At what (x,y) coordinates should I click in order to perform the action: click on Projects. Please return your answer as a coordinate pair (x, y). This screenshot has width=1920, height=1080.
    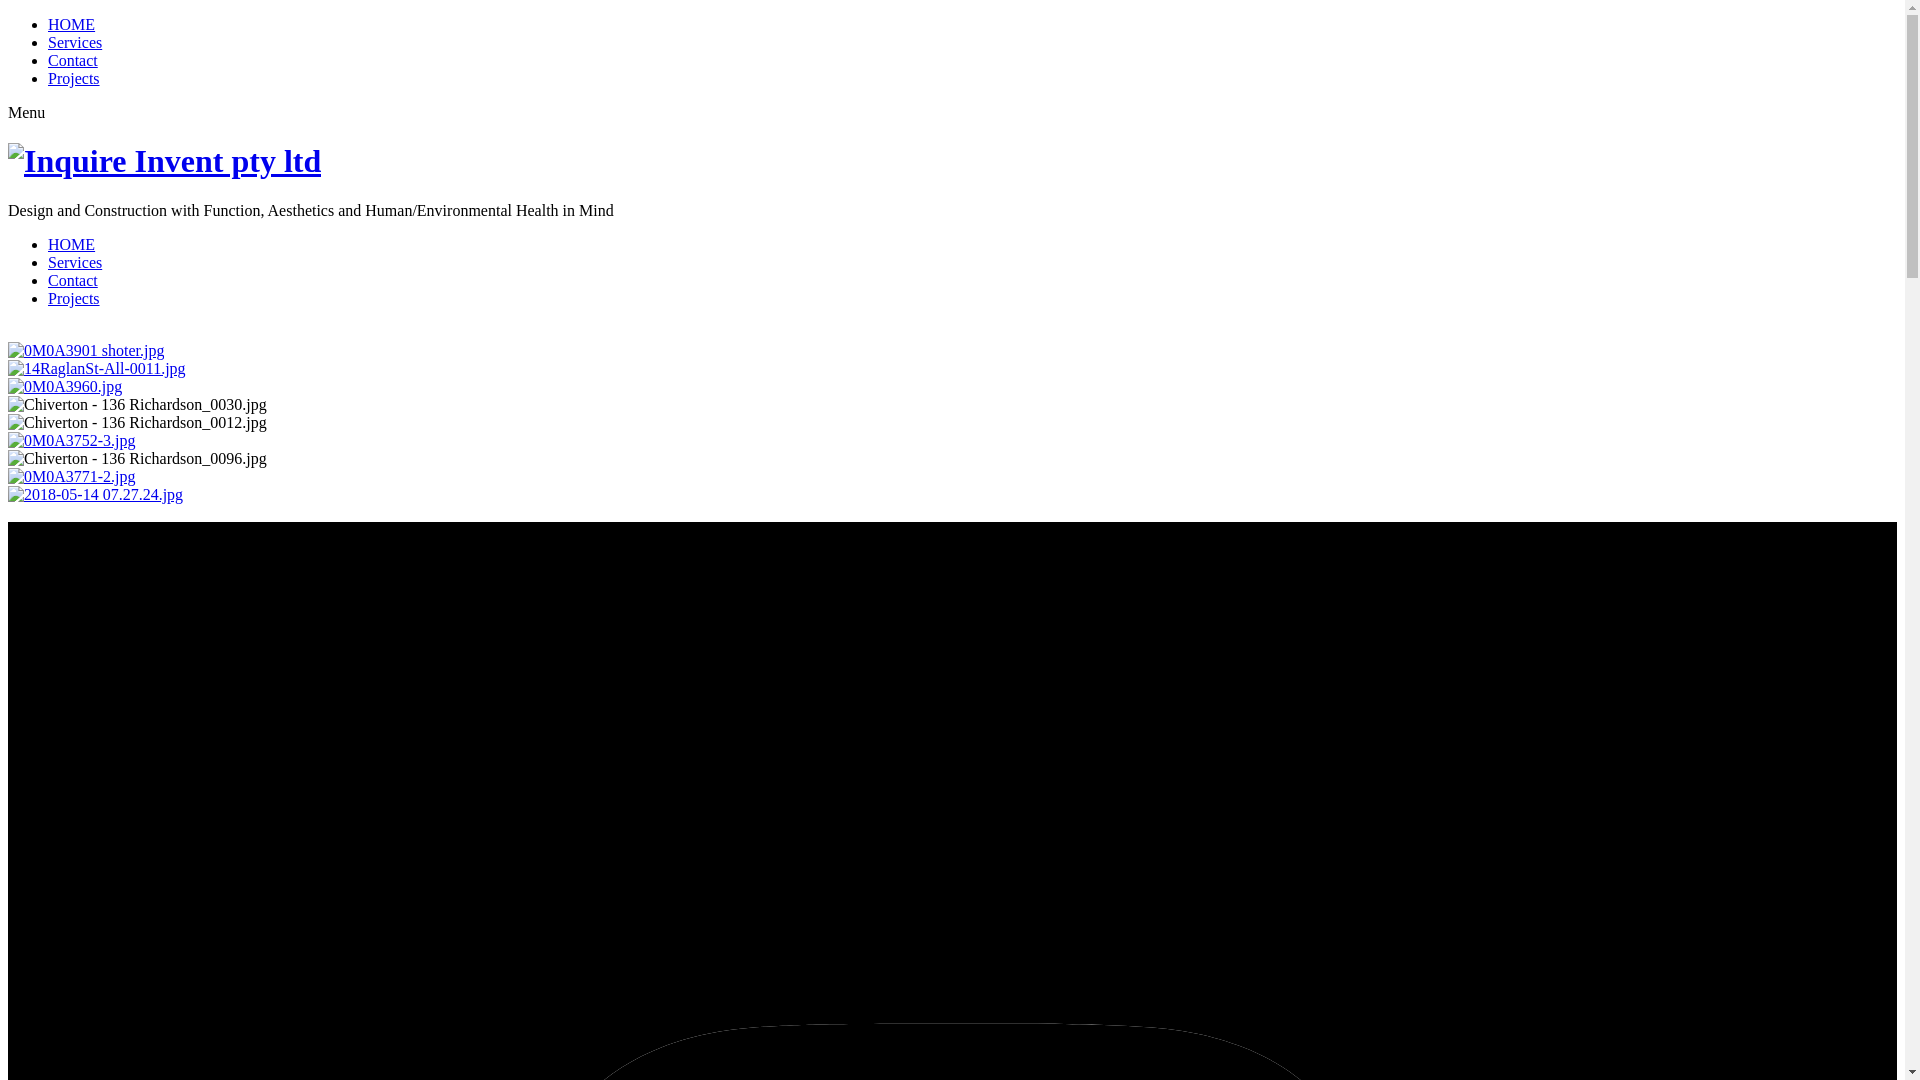
    Looking at the image, I should click on (74, 298).